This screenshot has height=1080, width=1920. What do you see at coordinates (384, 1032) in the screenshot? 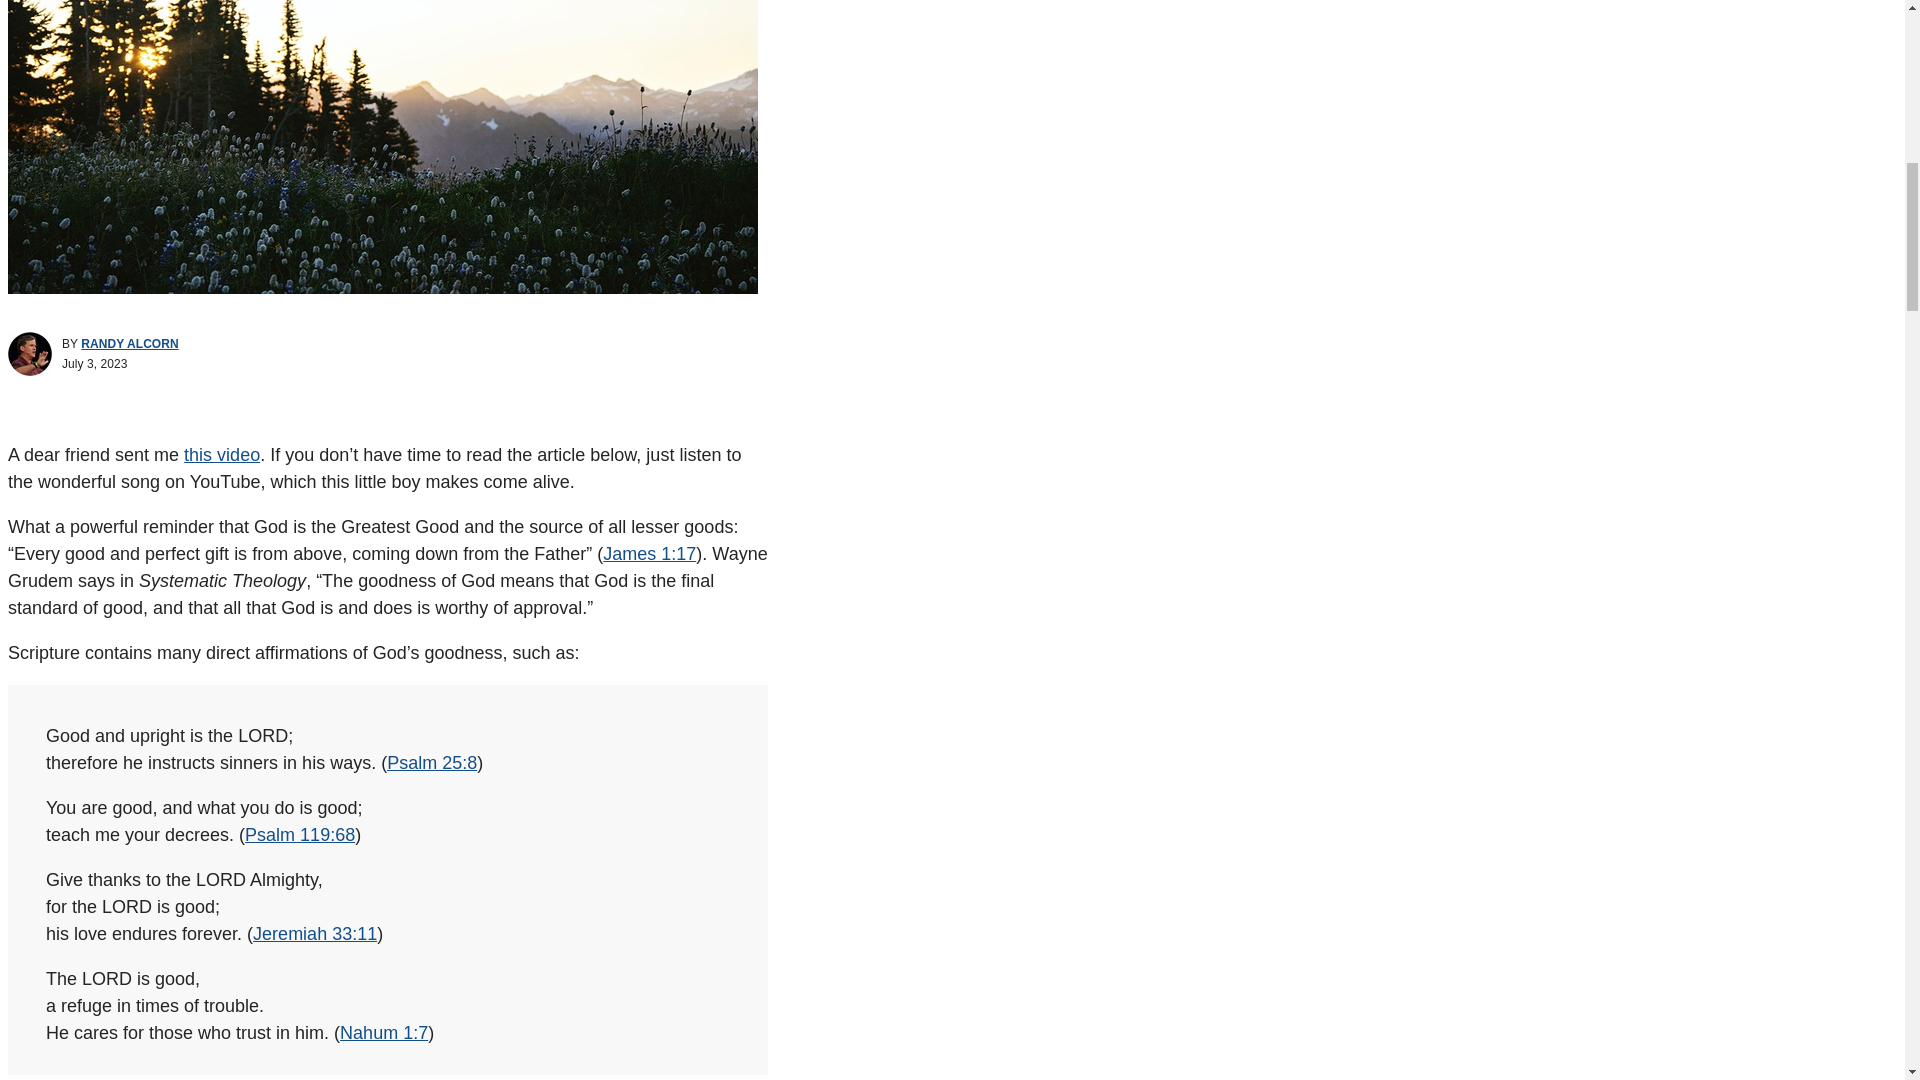
I see `Nahum 1:7` at bounding box center [384, 1032].